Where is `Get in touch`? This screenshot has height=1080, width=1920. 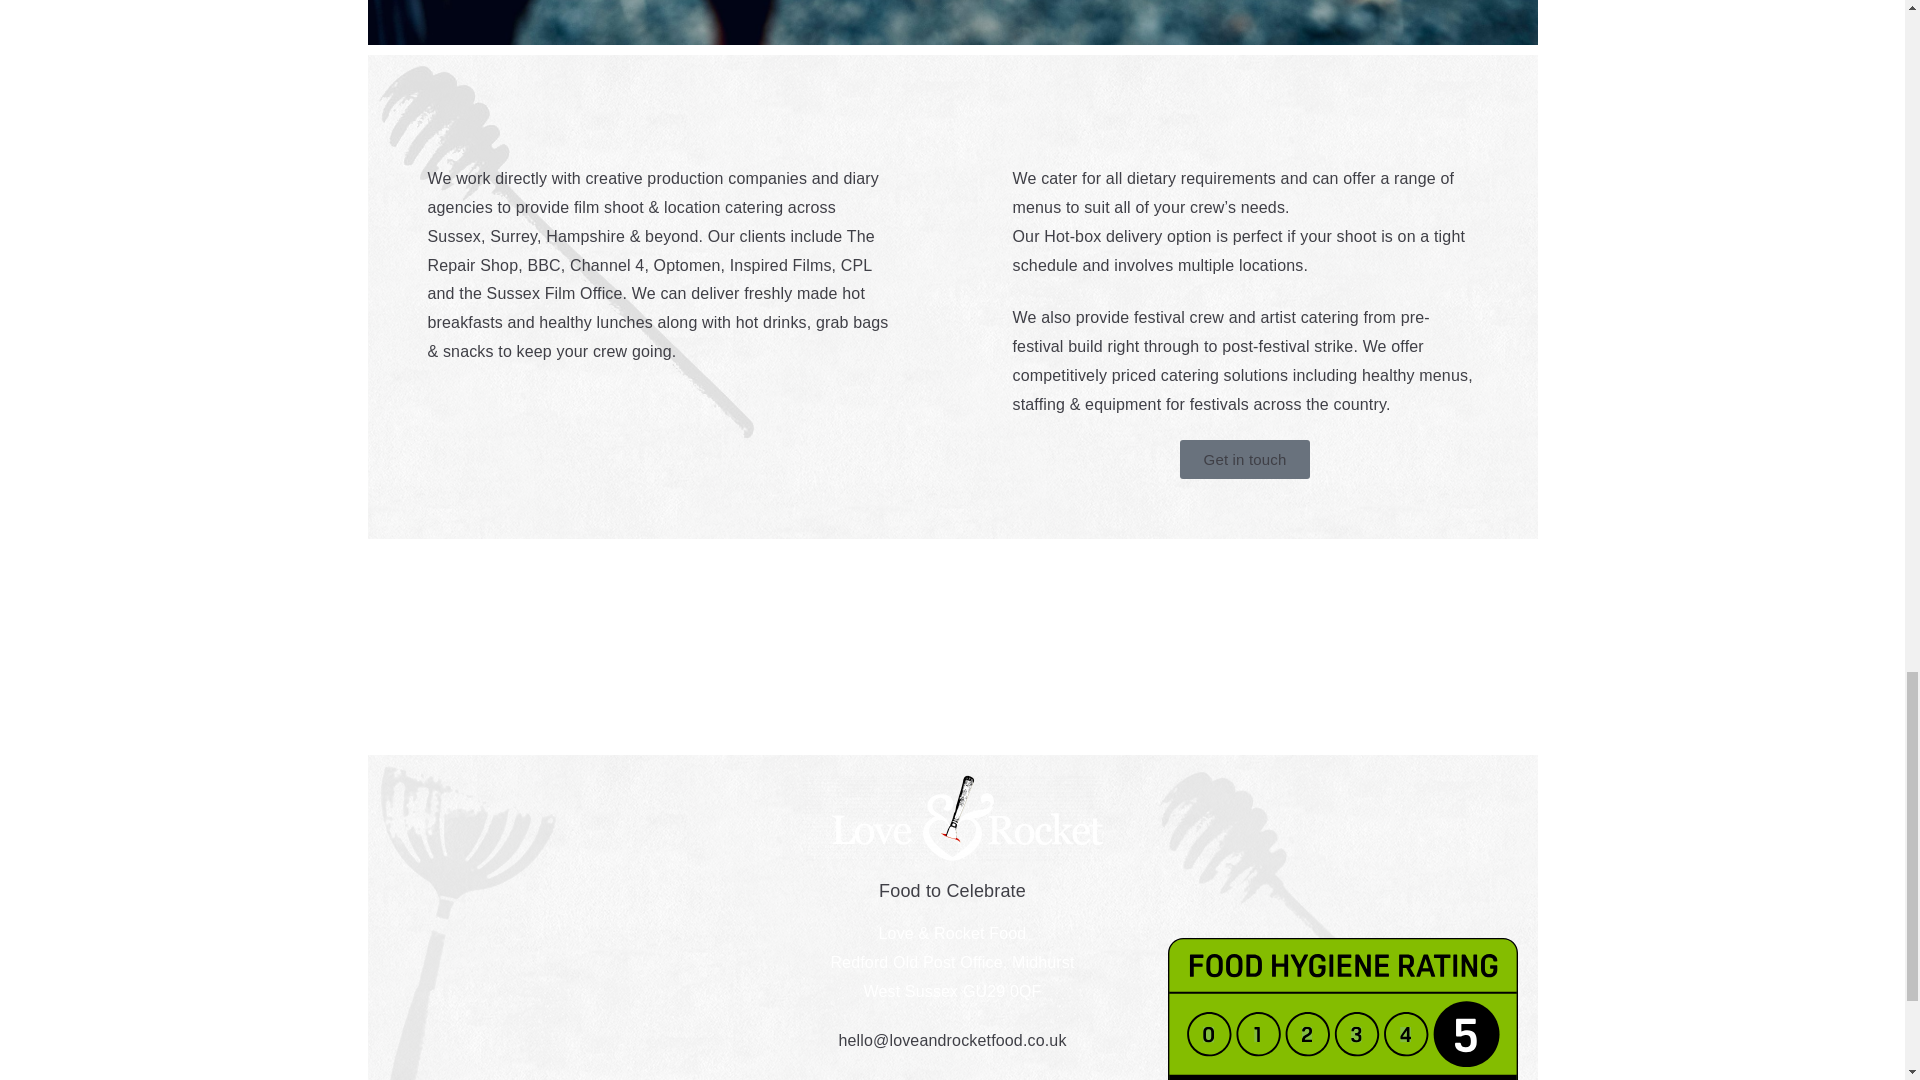 Get in touch is located at coordinates (1246, 459).